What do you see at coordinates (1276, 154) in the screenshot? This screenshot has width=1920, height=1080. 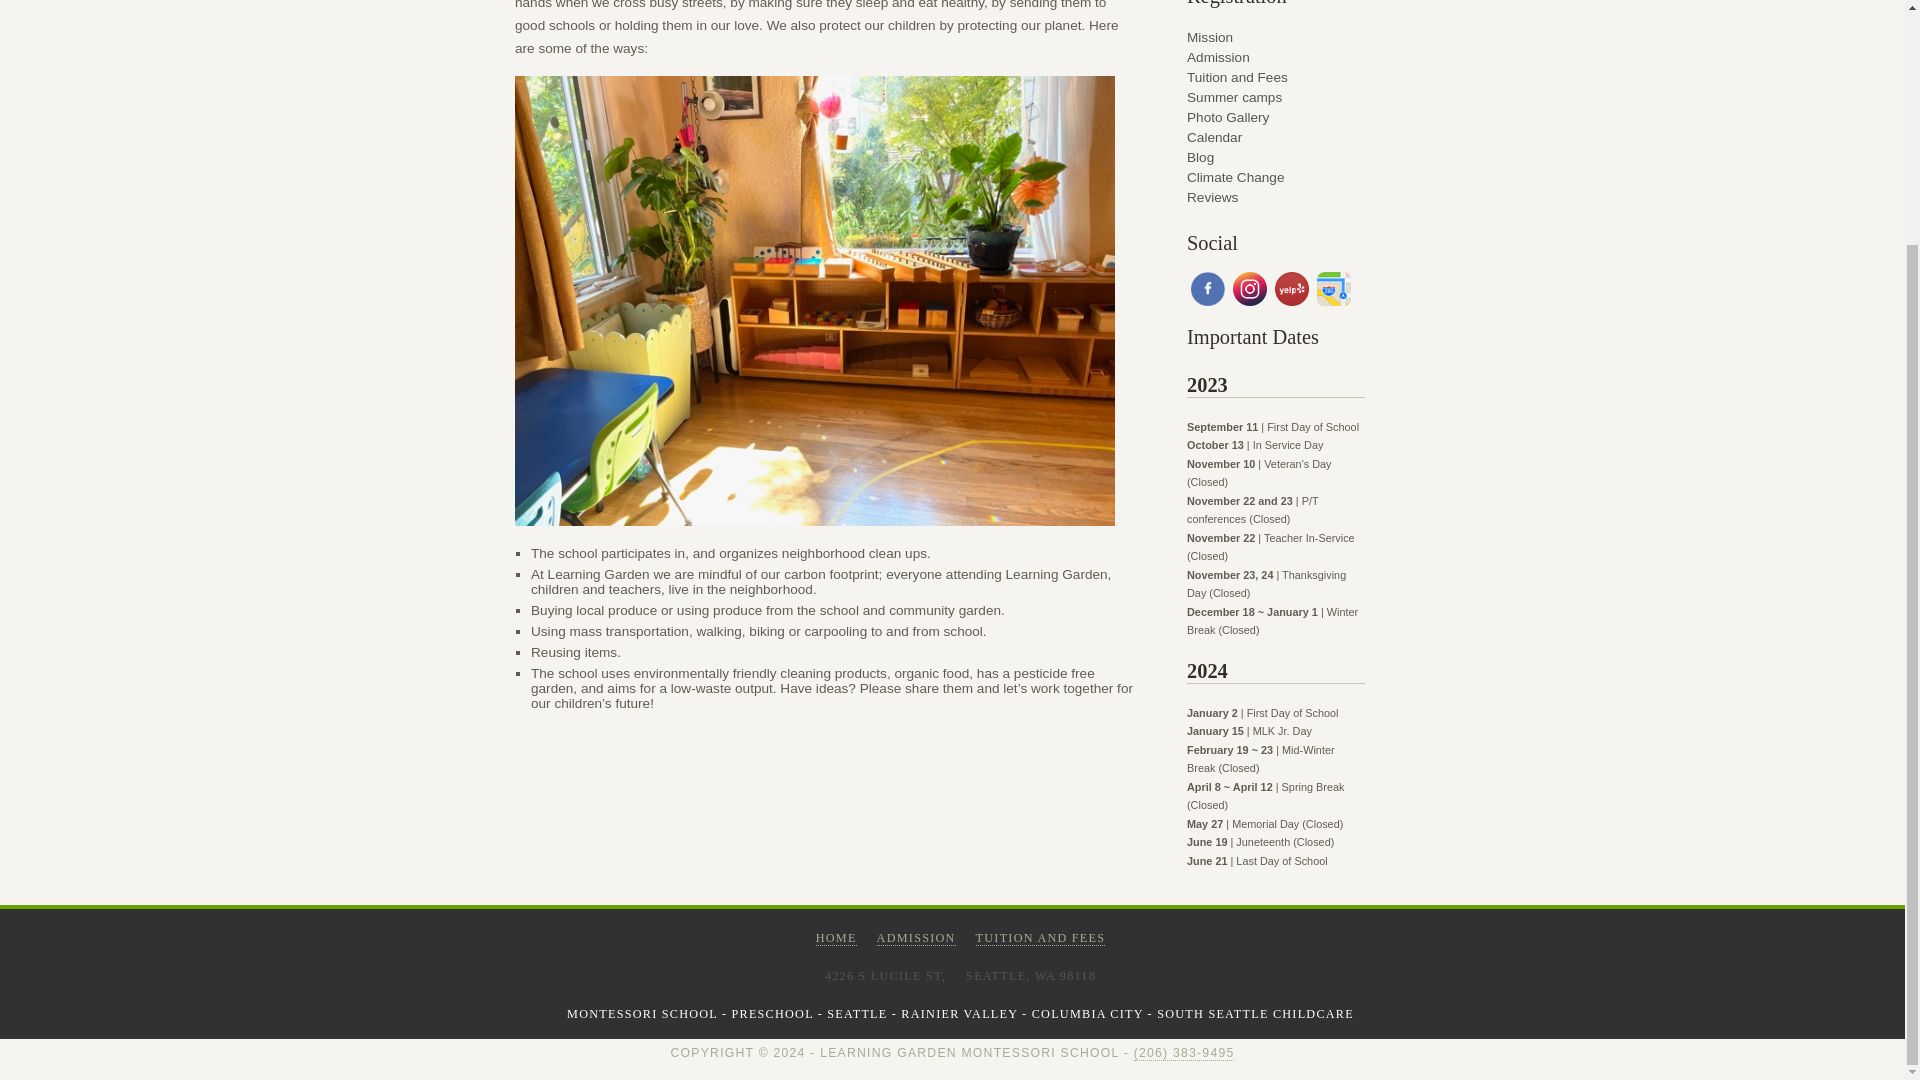 I see `Blog` at bounding box center [1276, 154].